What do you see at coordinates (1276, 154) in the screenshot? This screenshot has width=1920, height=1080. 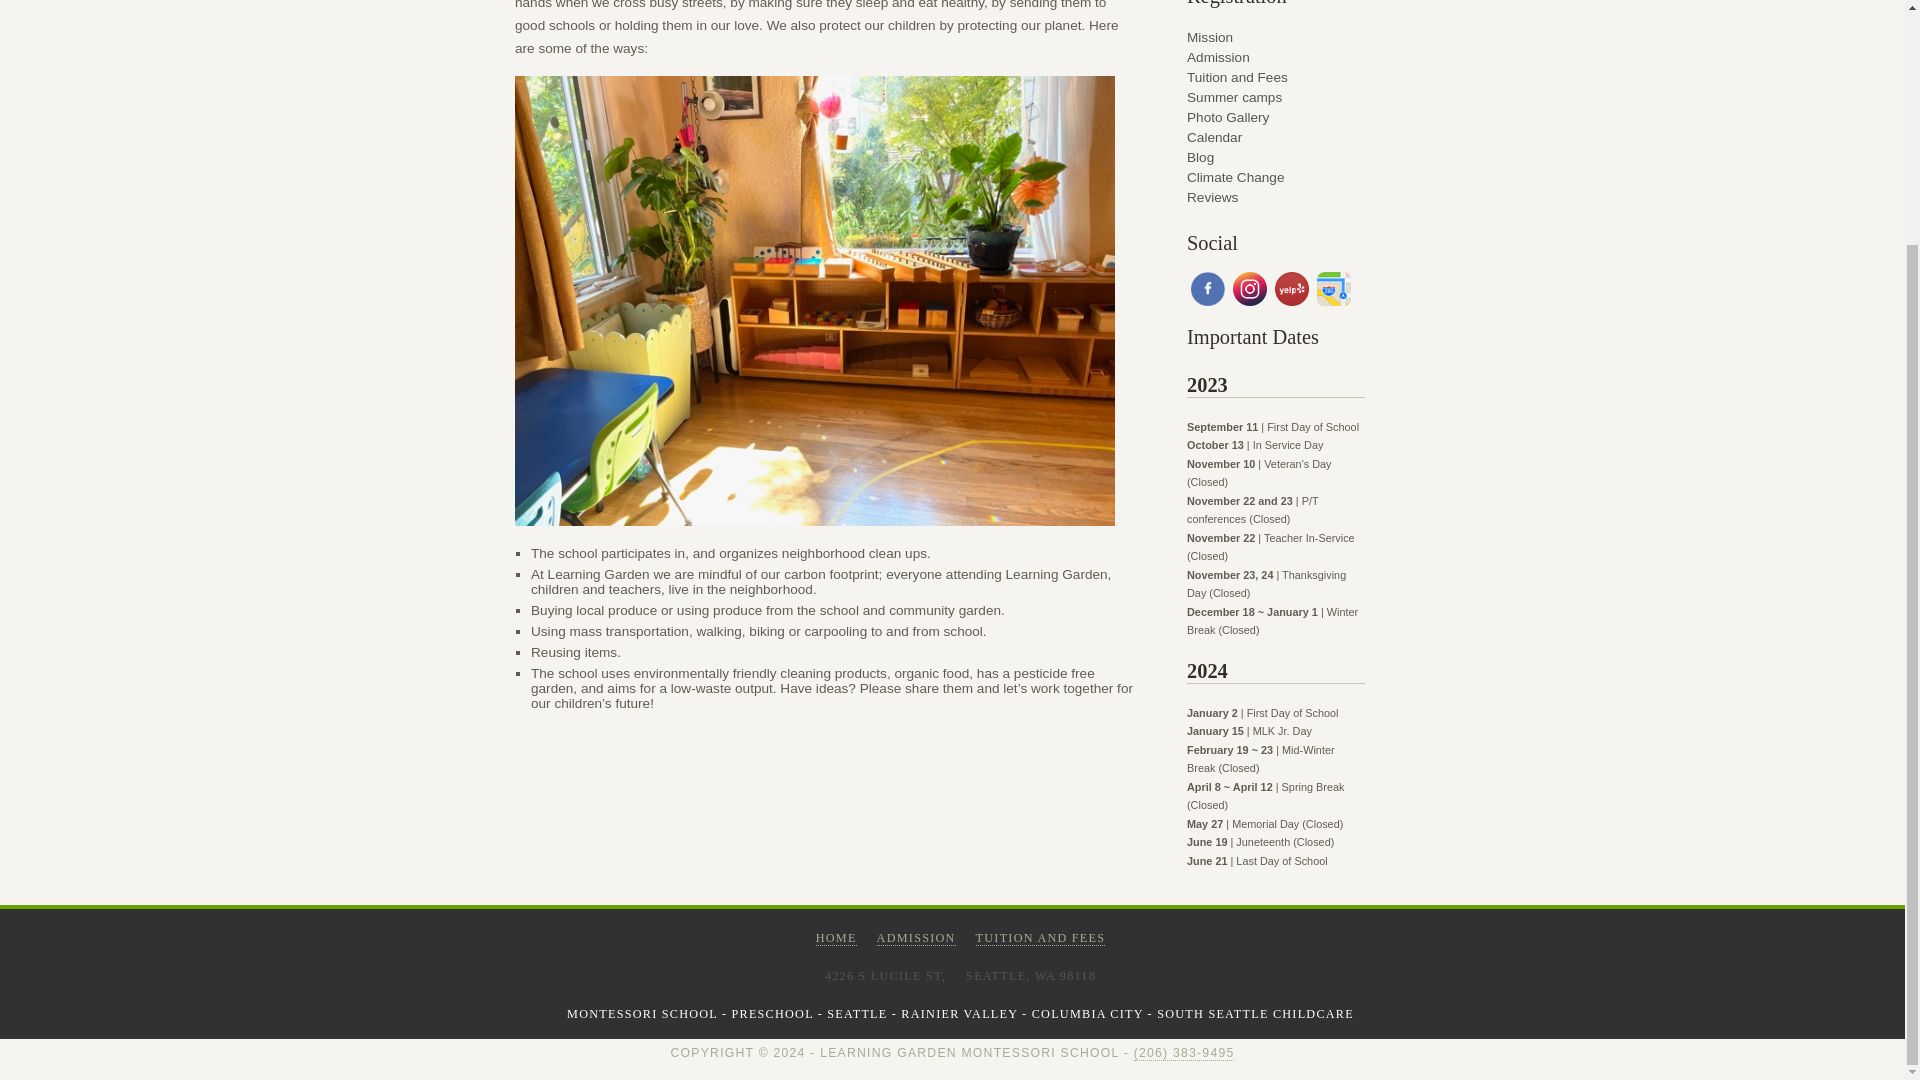 I see `Blog` at bounding box center [1276, 154].